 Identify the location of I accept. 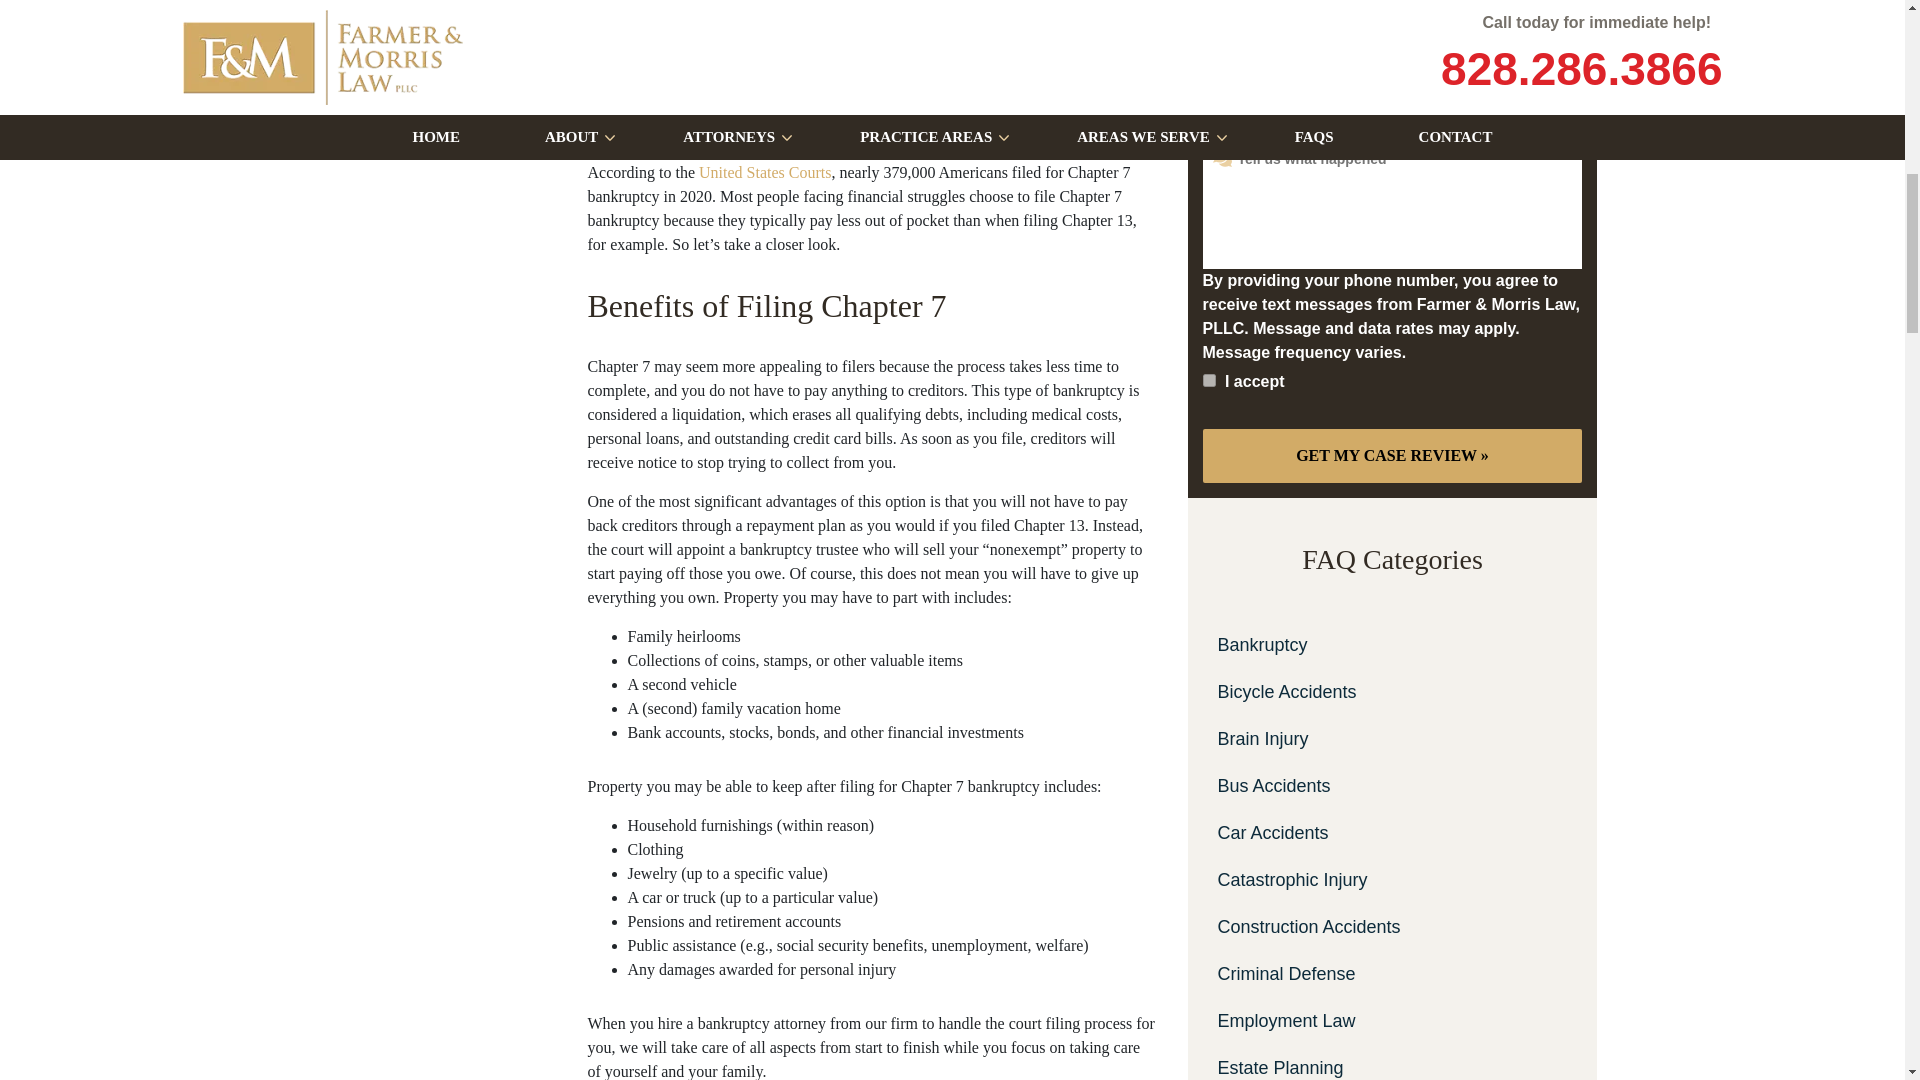
(1208, 380).